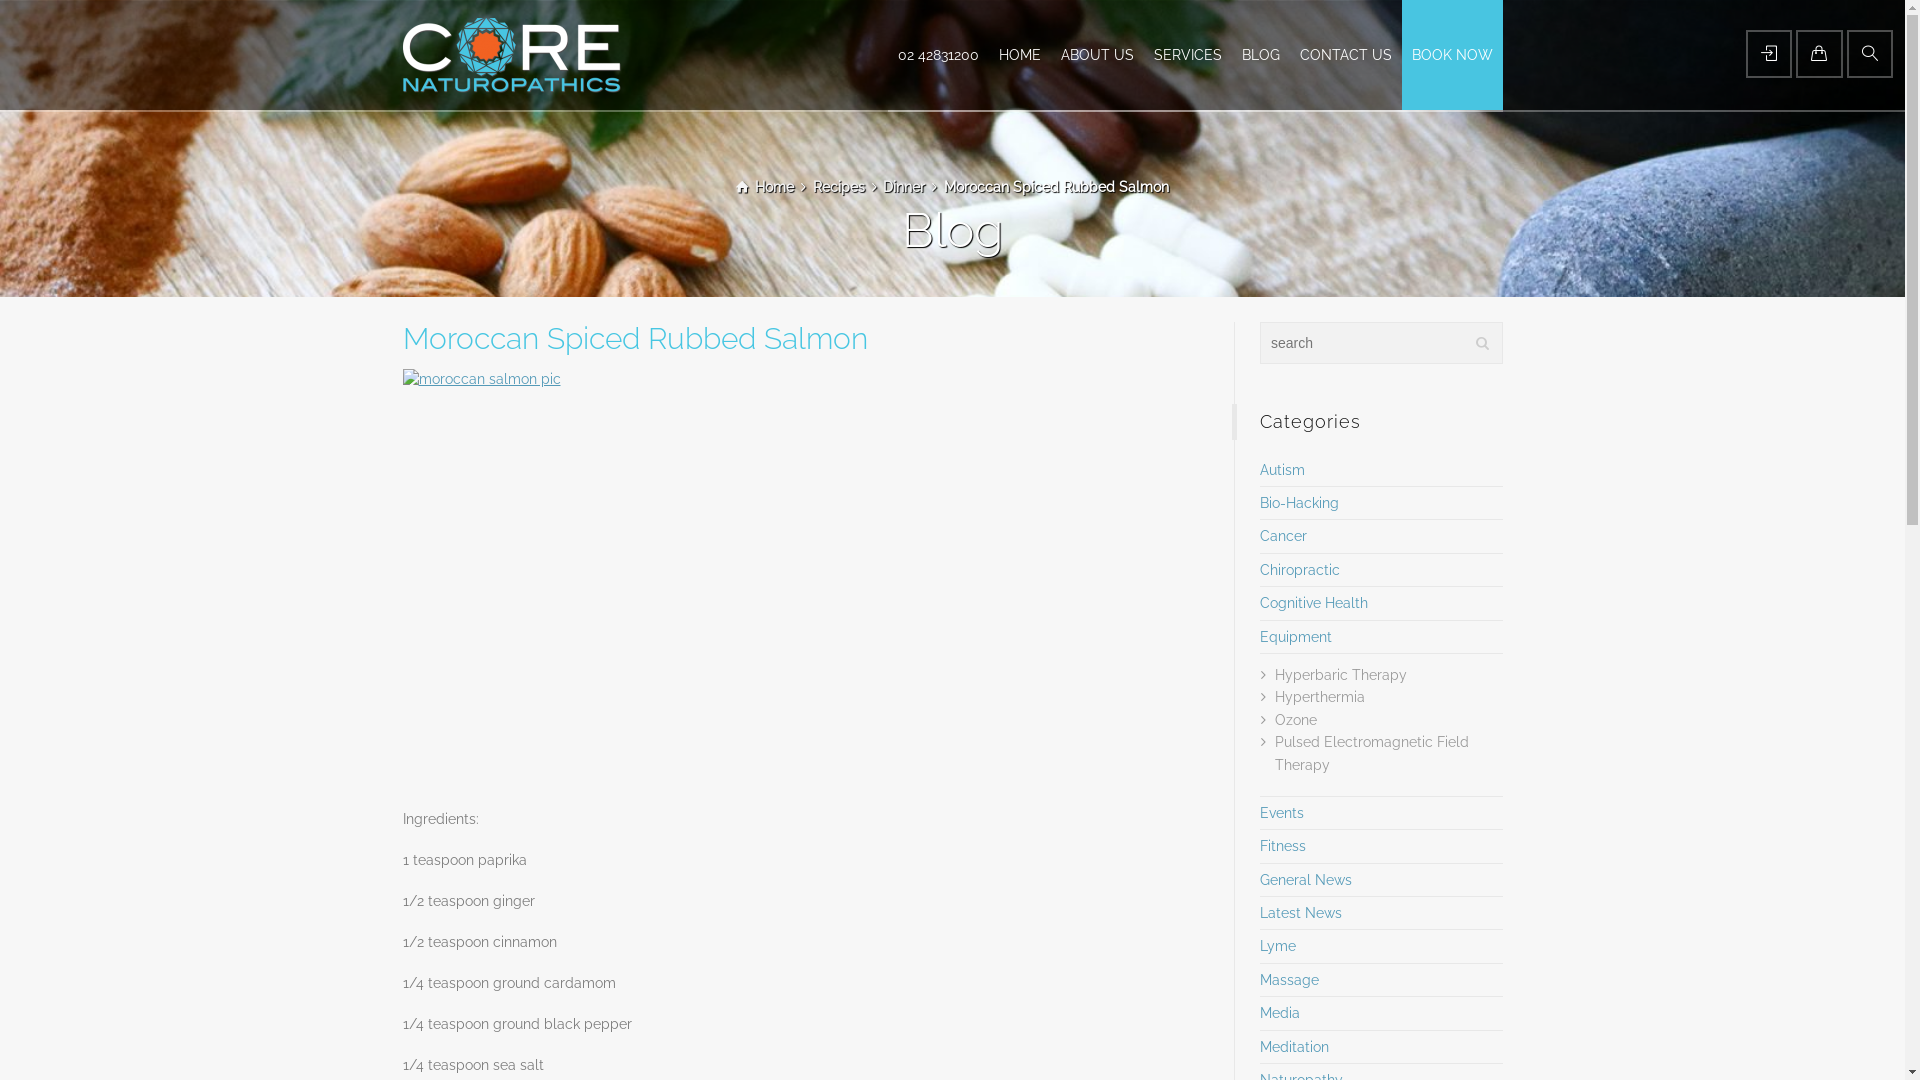  What do you see at coordinates (839, 187) in the screenshot?
I see `Recipes` at bounding box center [839, 187].